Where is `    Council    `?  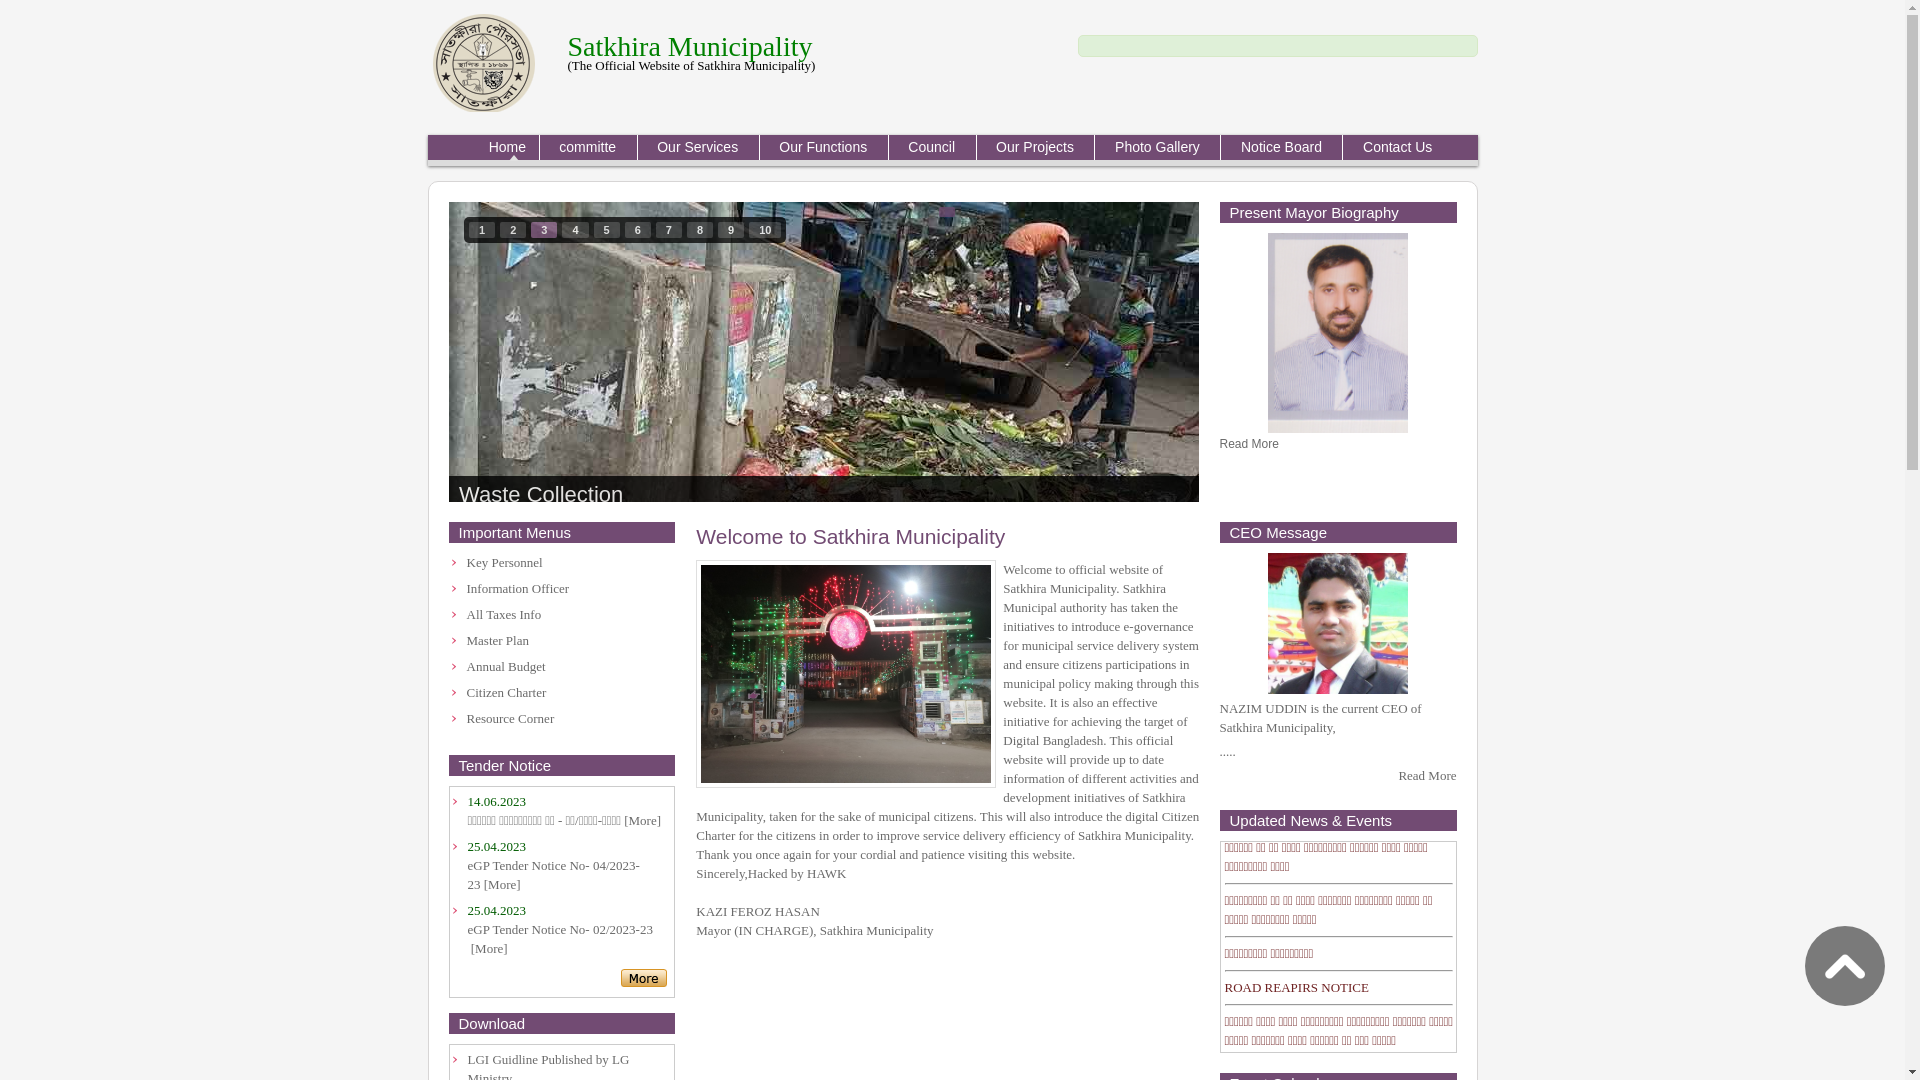     Council     is located at coordinates (932, 148).